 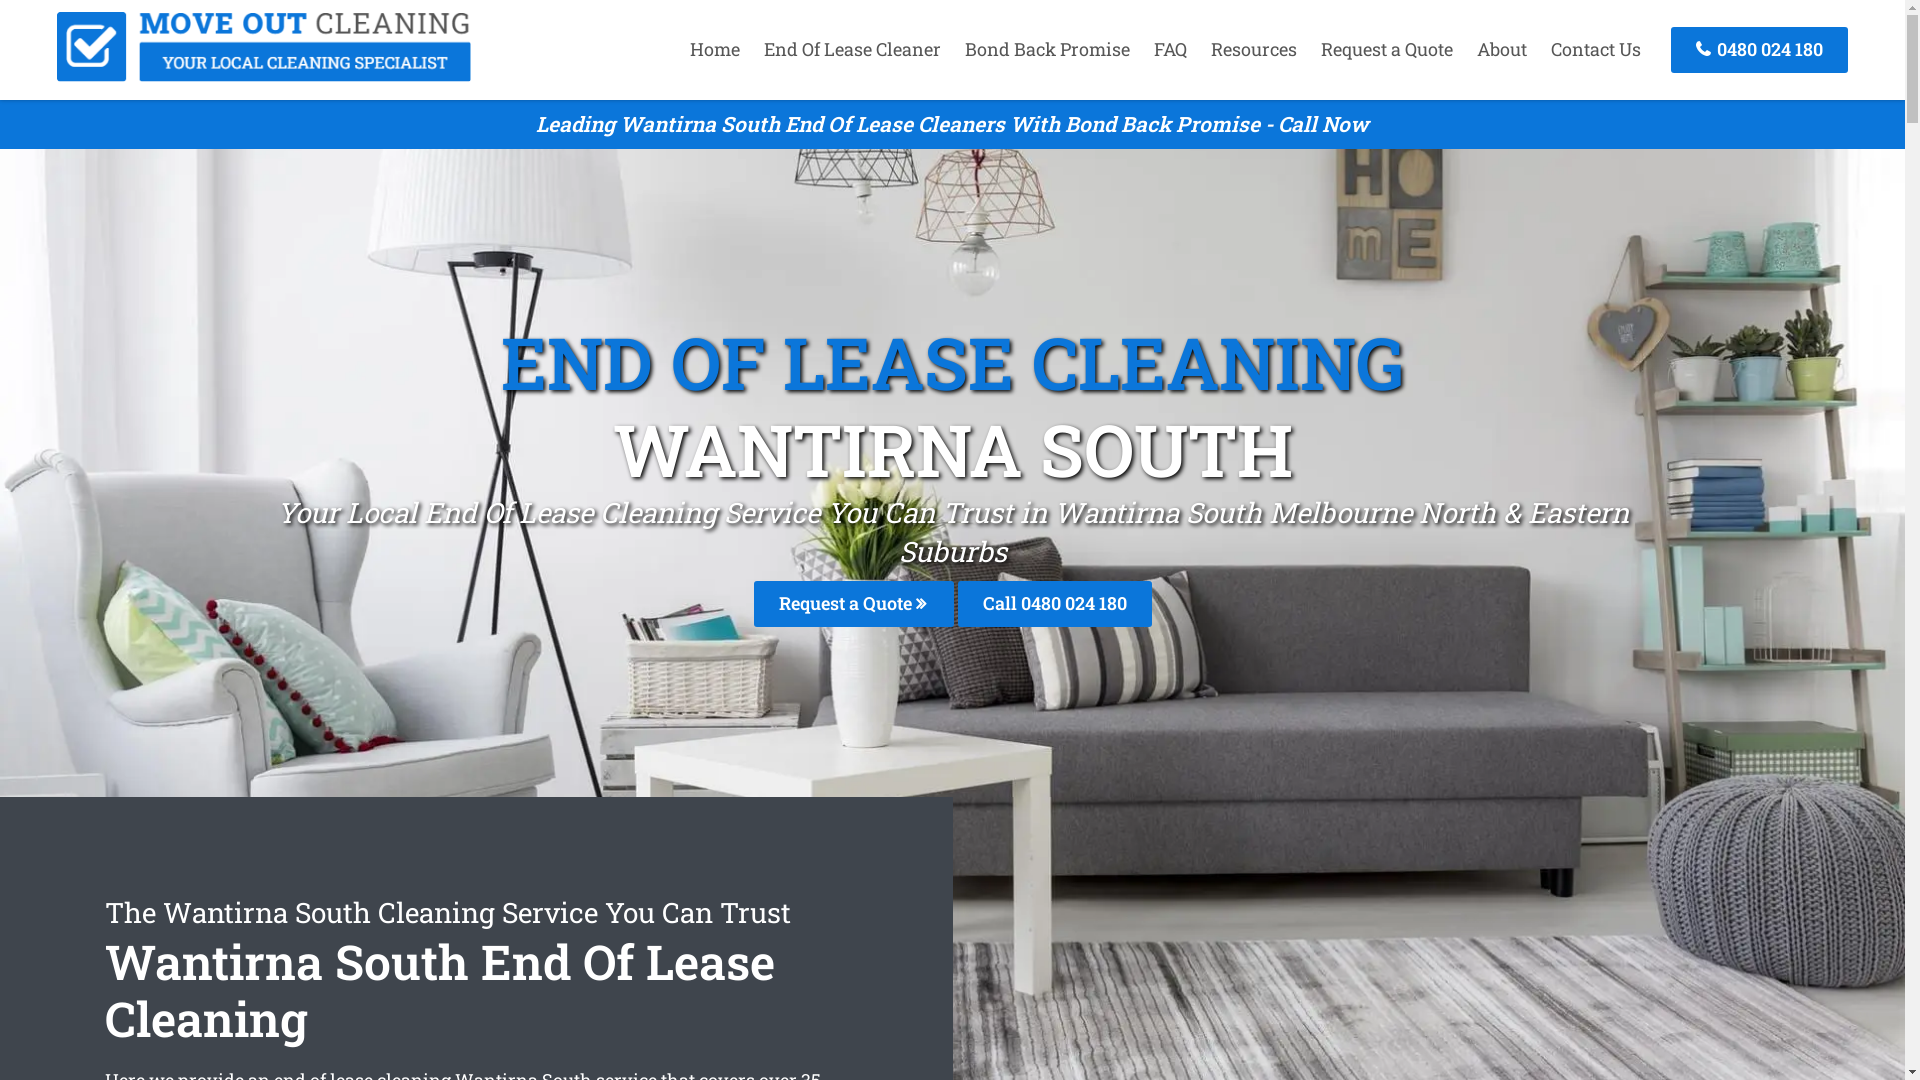 What do you see at coordinates (854, 604) in the screenshot?
I see `Request a Quote` at bounding box center [854, 604].